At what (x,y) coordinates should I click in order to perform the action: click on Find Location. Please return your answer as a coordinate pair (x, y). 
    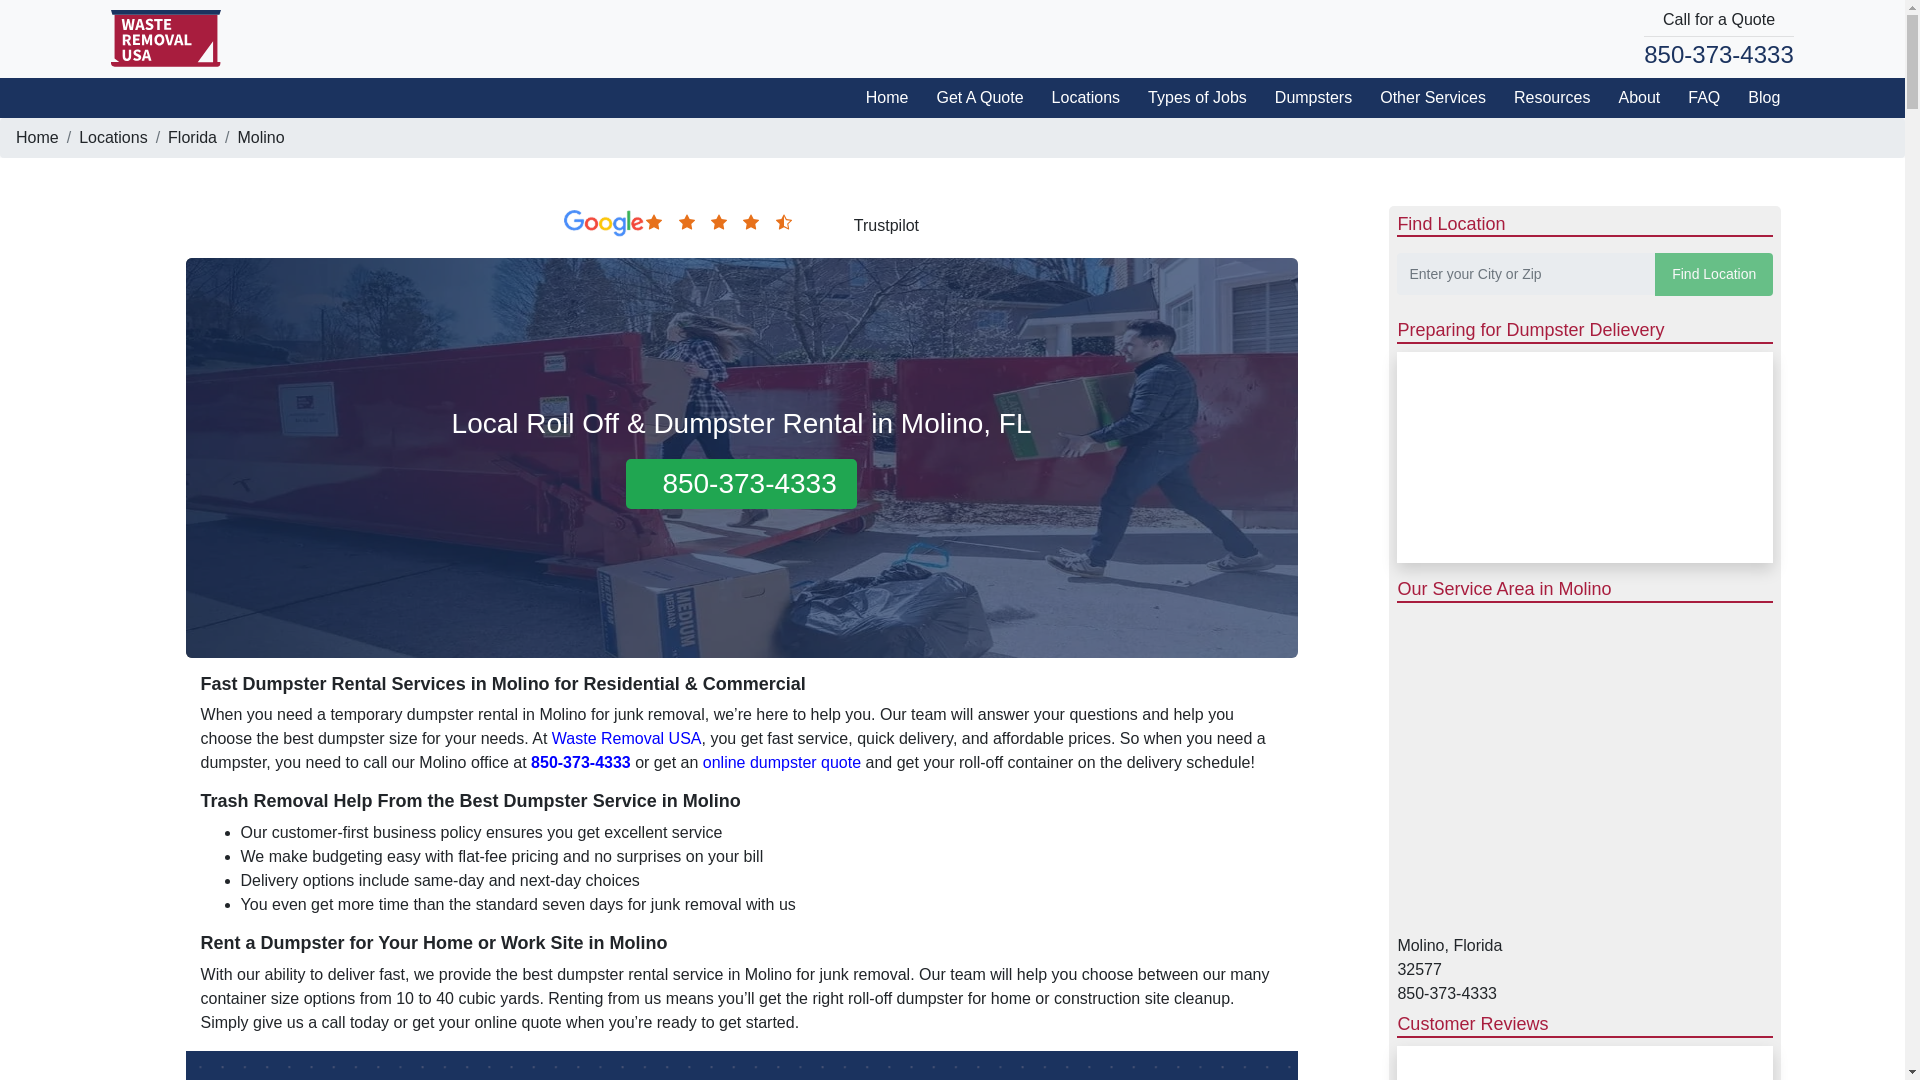
    Looking at the image, I should click on (1714, 274).